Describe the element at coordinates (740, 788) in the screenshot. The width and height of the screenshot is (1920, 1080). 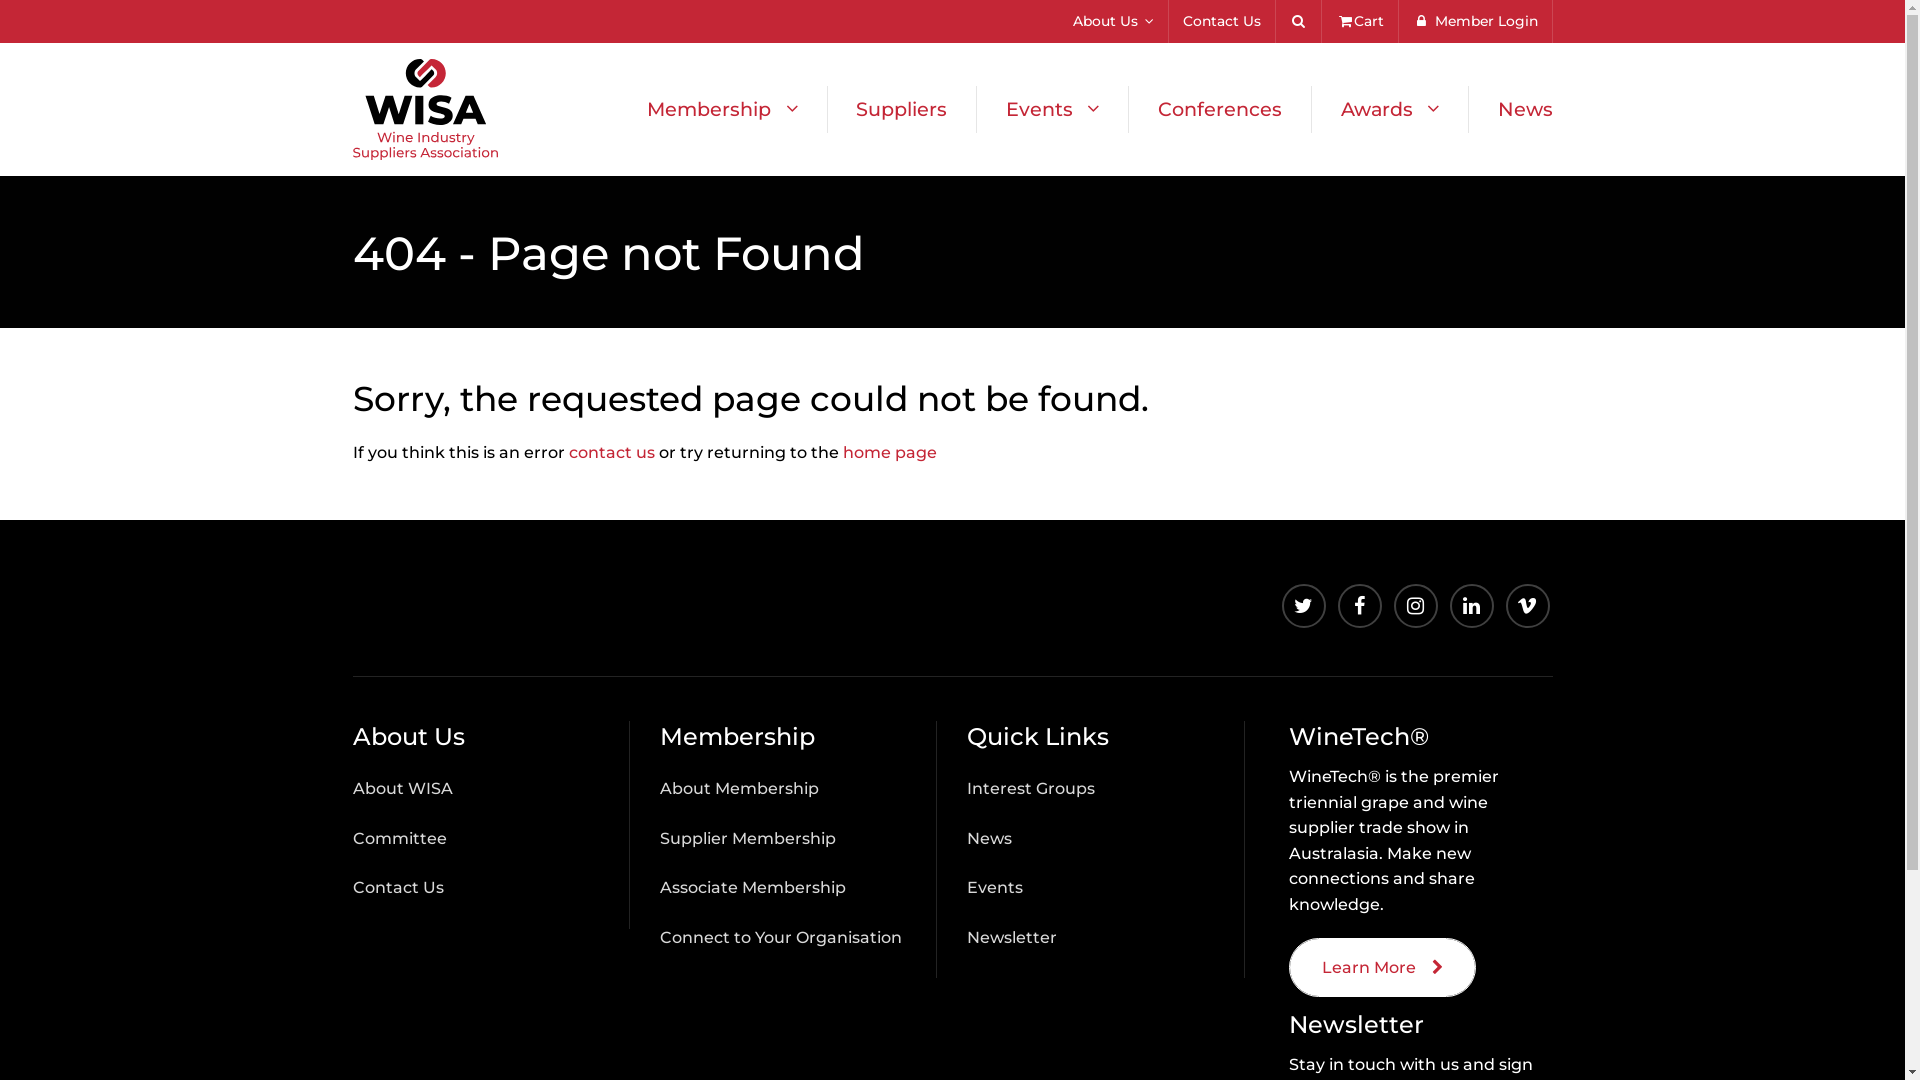
I see `About Membership` at that location.